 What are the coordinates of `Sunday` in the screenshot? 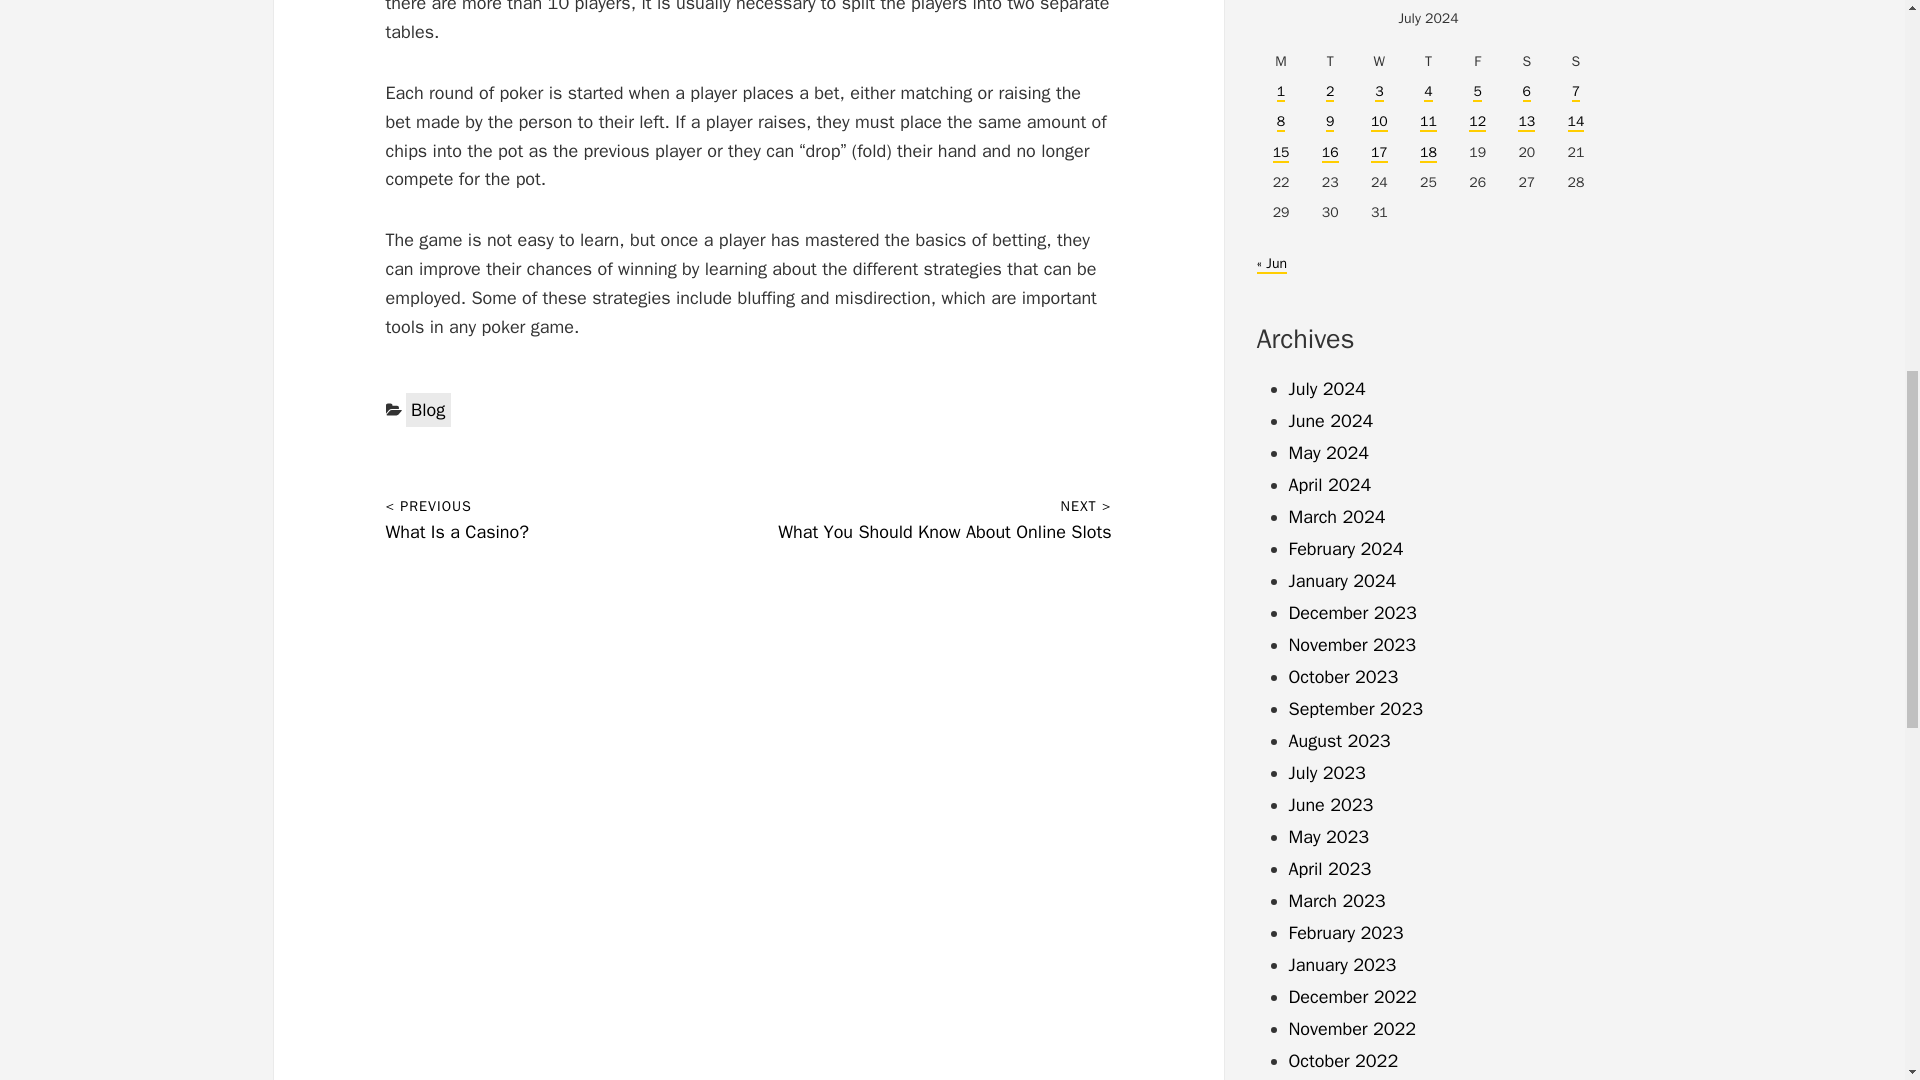 It's located at (1575, 60).